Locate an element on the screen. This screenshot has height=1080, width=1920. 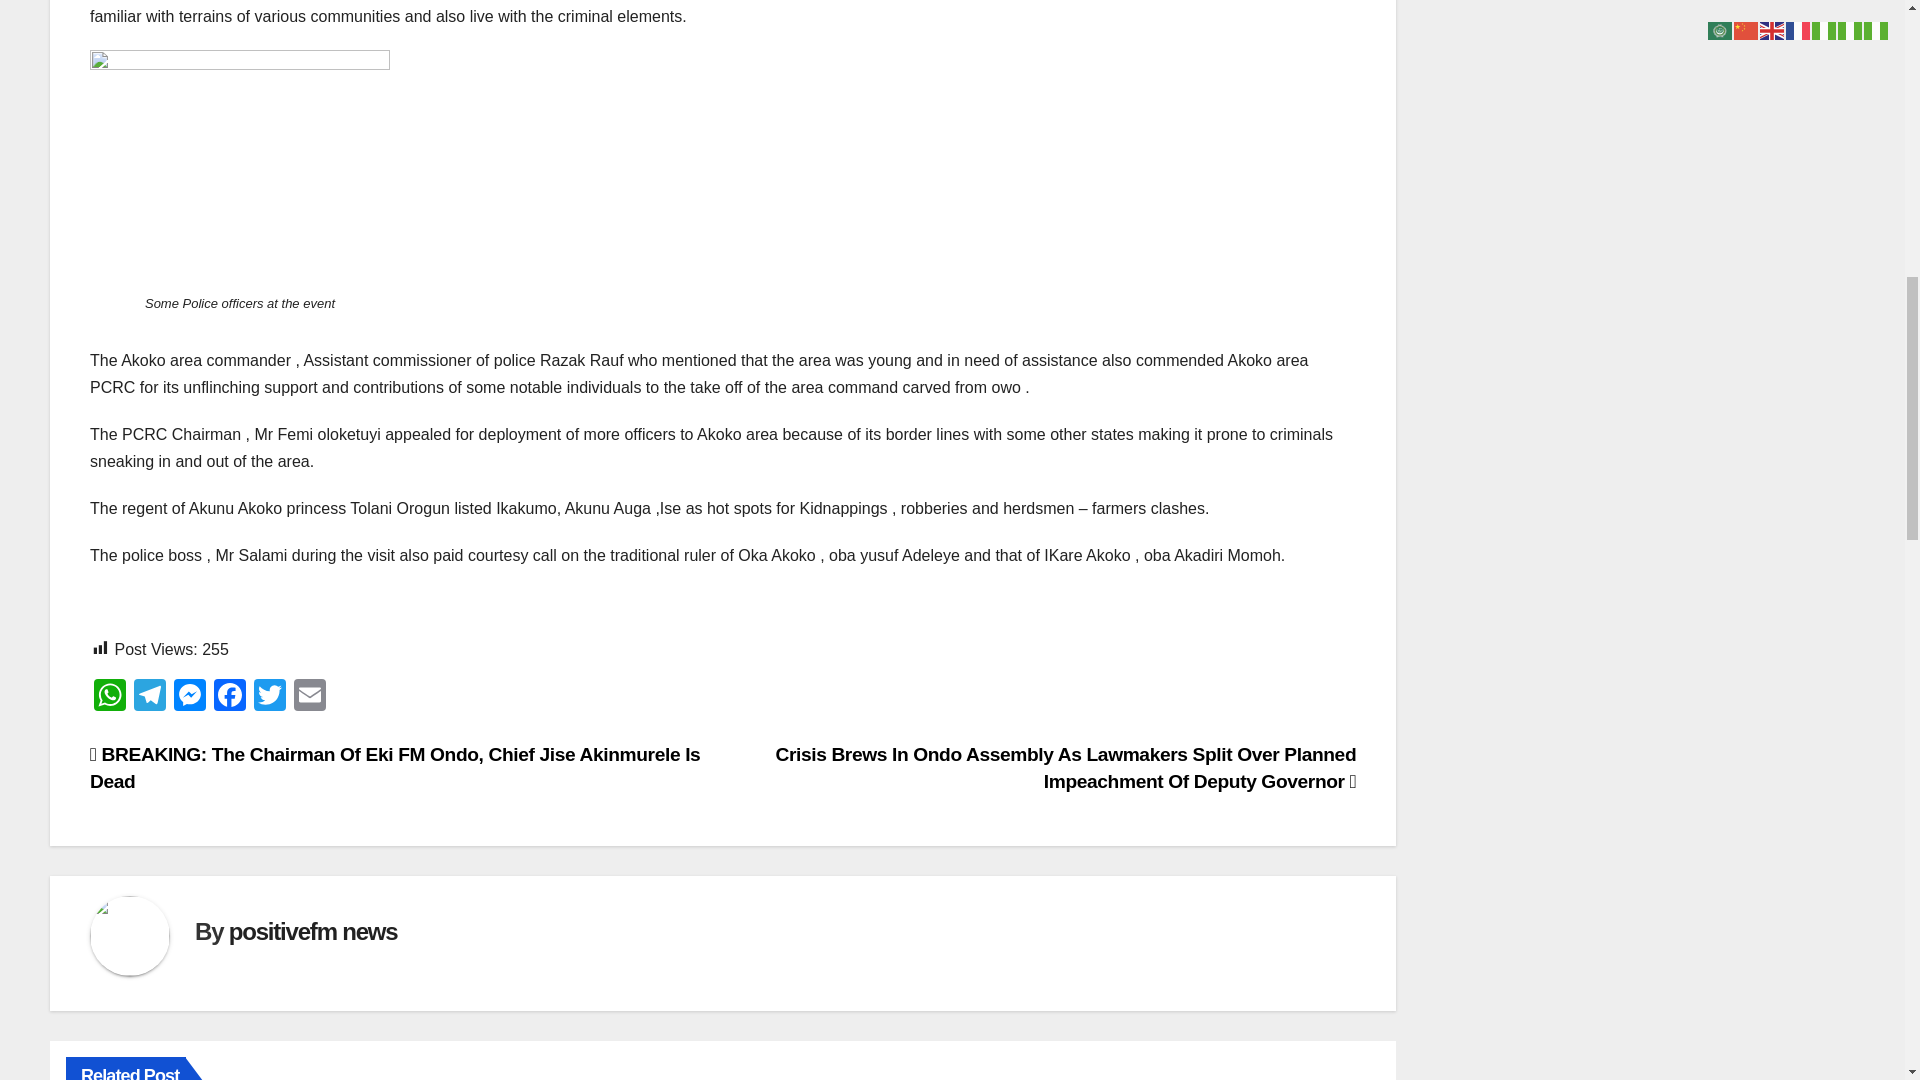
Messenger is located at coordinates (190, 698).